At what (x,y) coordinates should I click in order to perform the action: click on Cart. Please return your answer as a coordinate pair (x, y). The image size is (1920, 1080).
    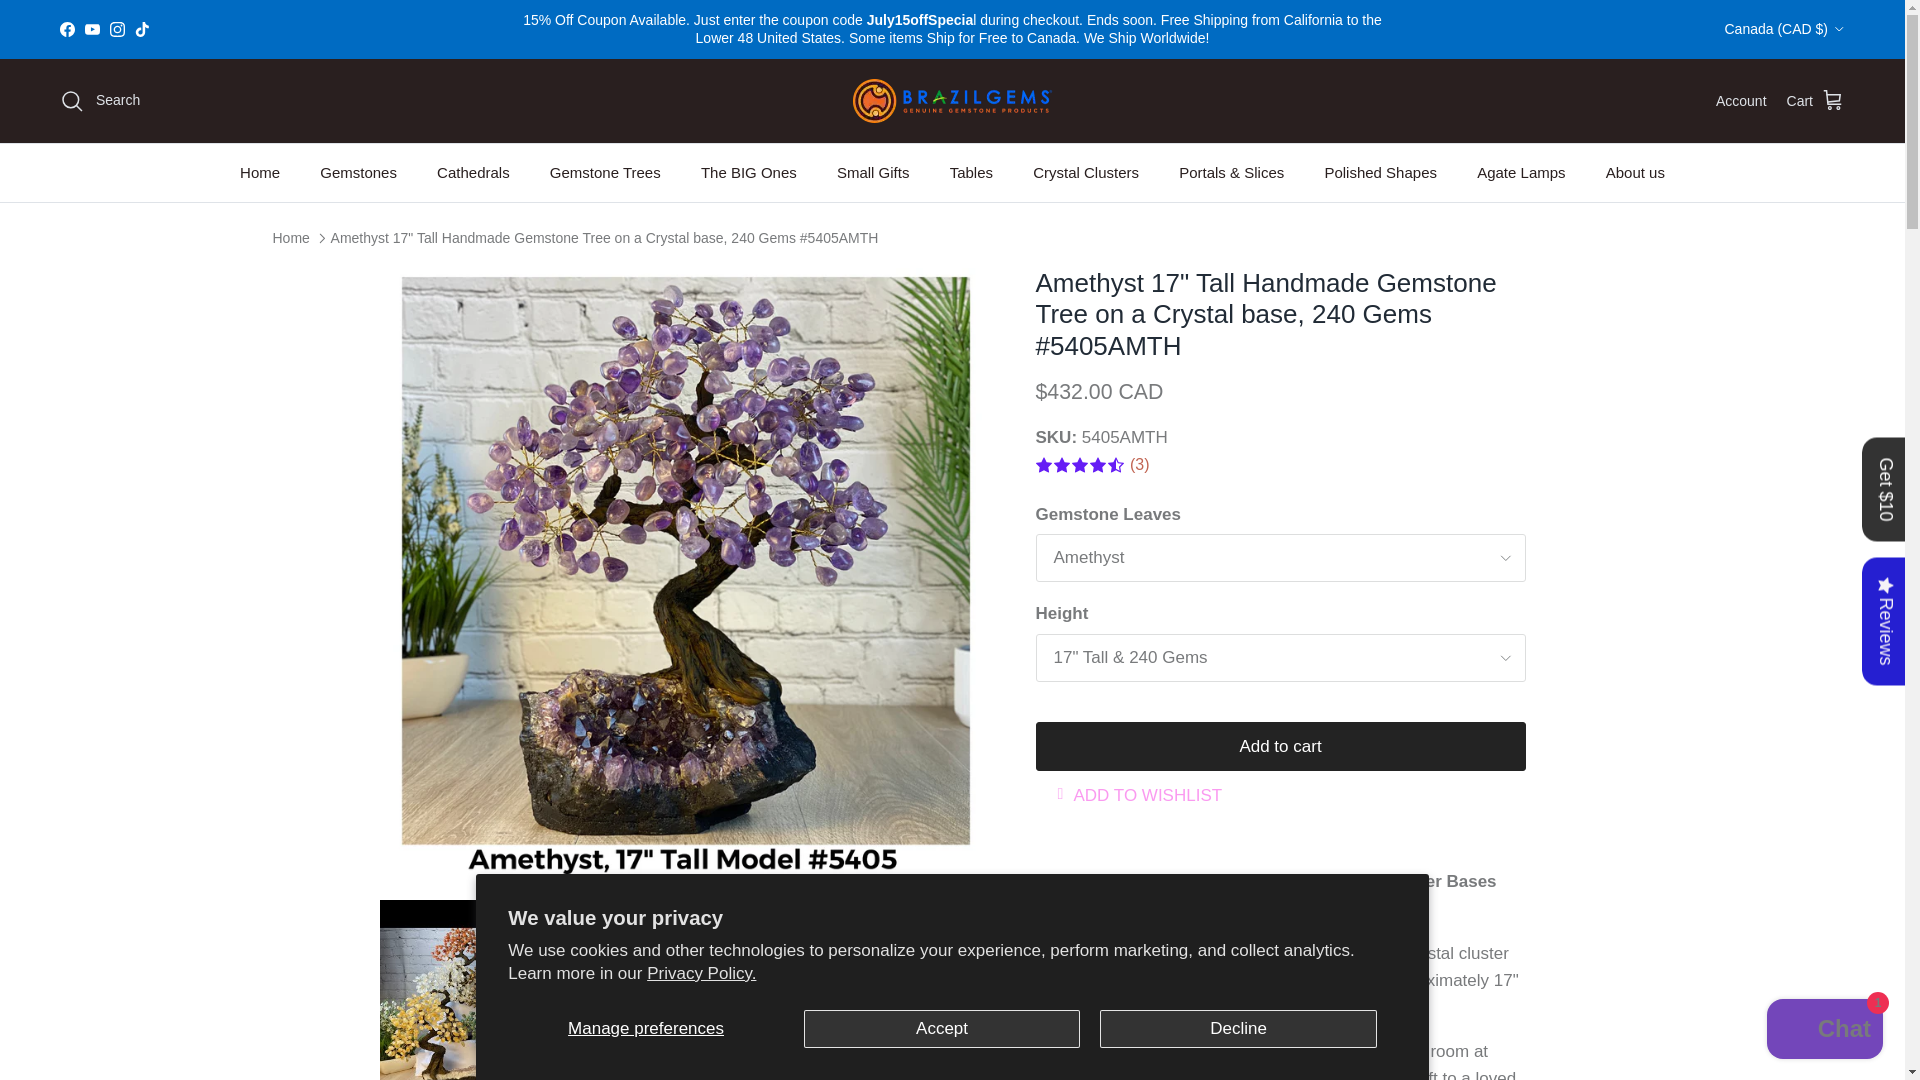
    Looking at the image, I should click on (1816, 100).